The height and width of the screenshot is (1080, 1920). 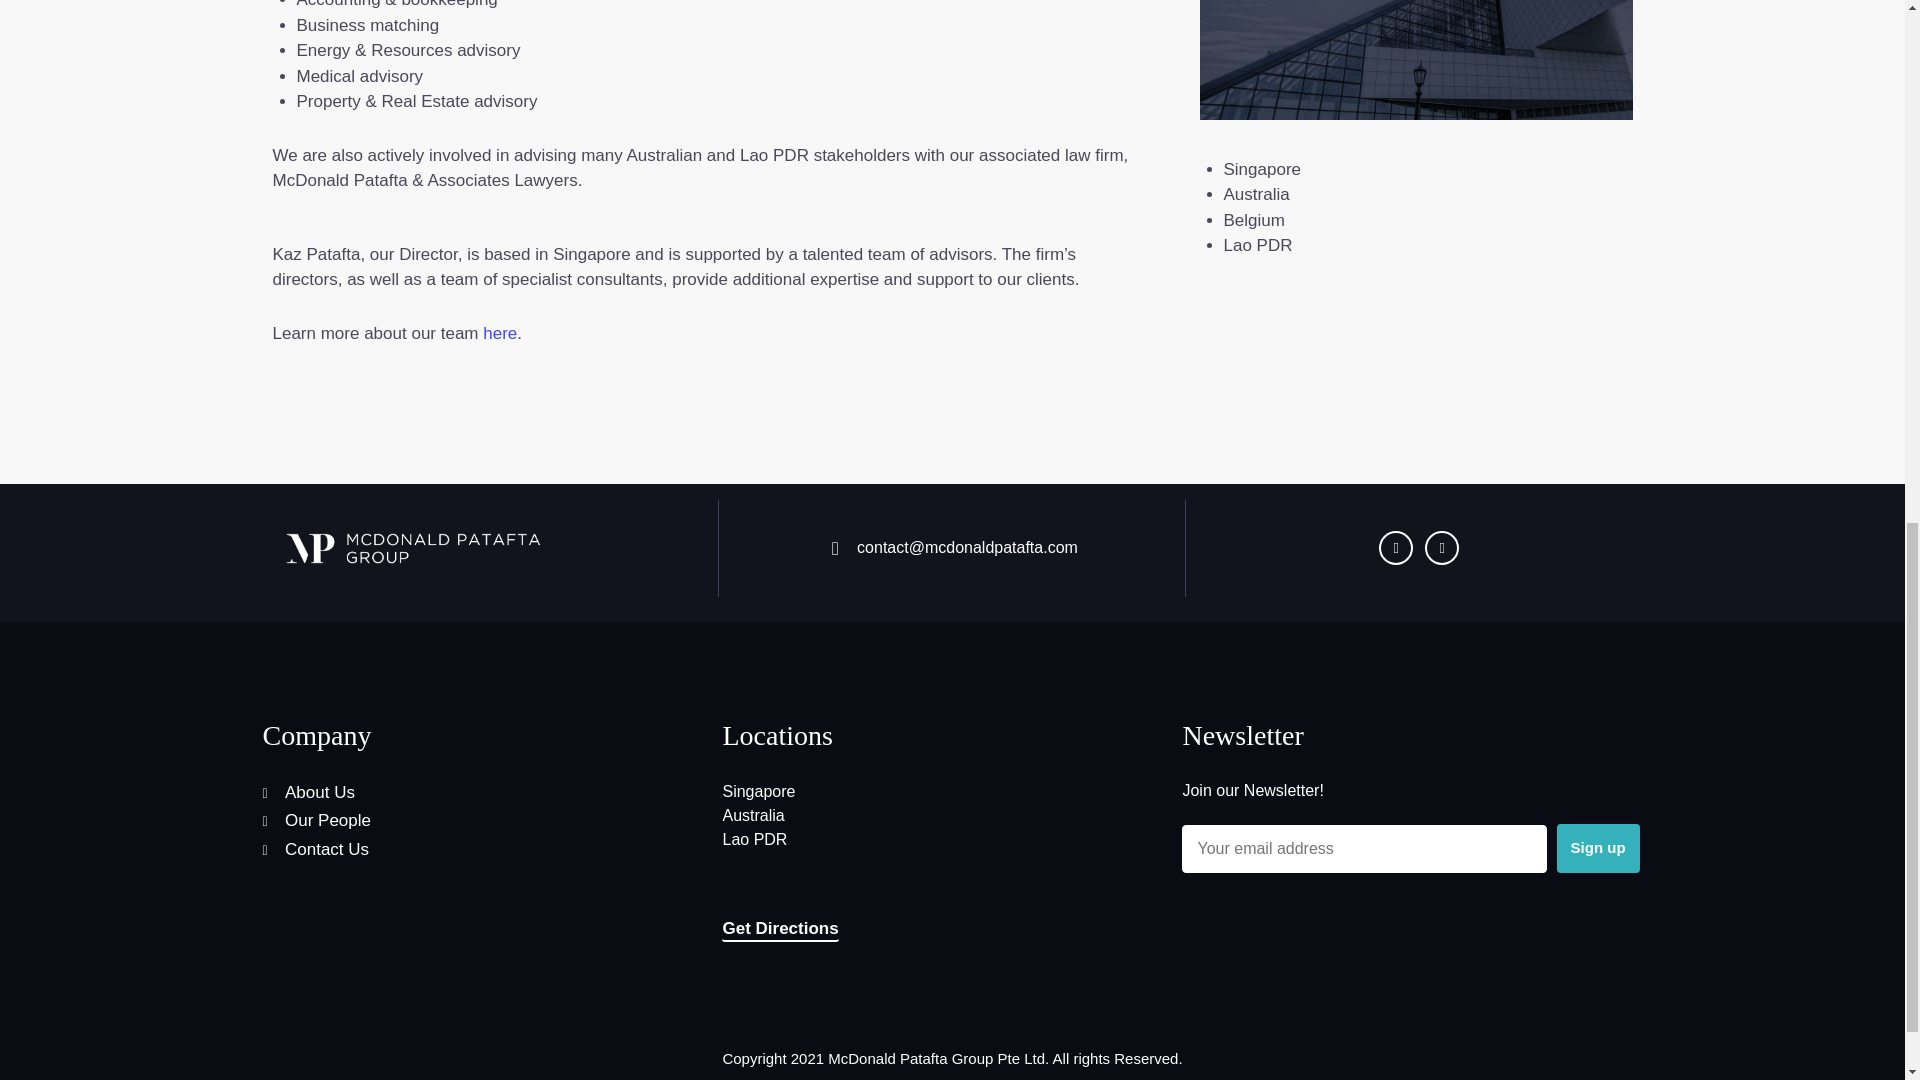 I want to click on Get Directions, so click(x=779, y=930).